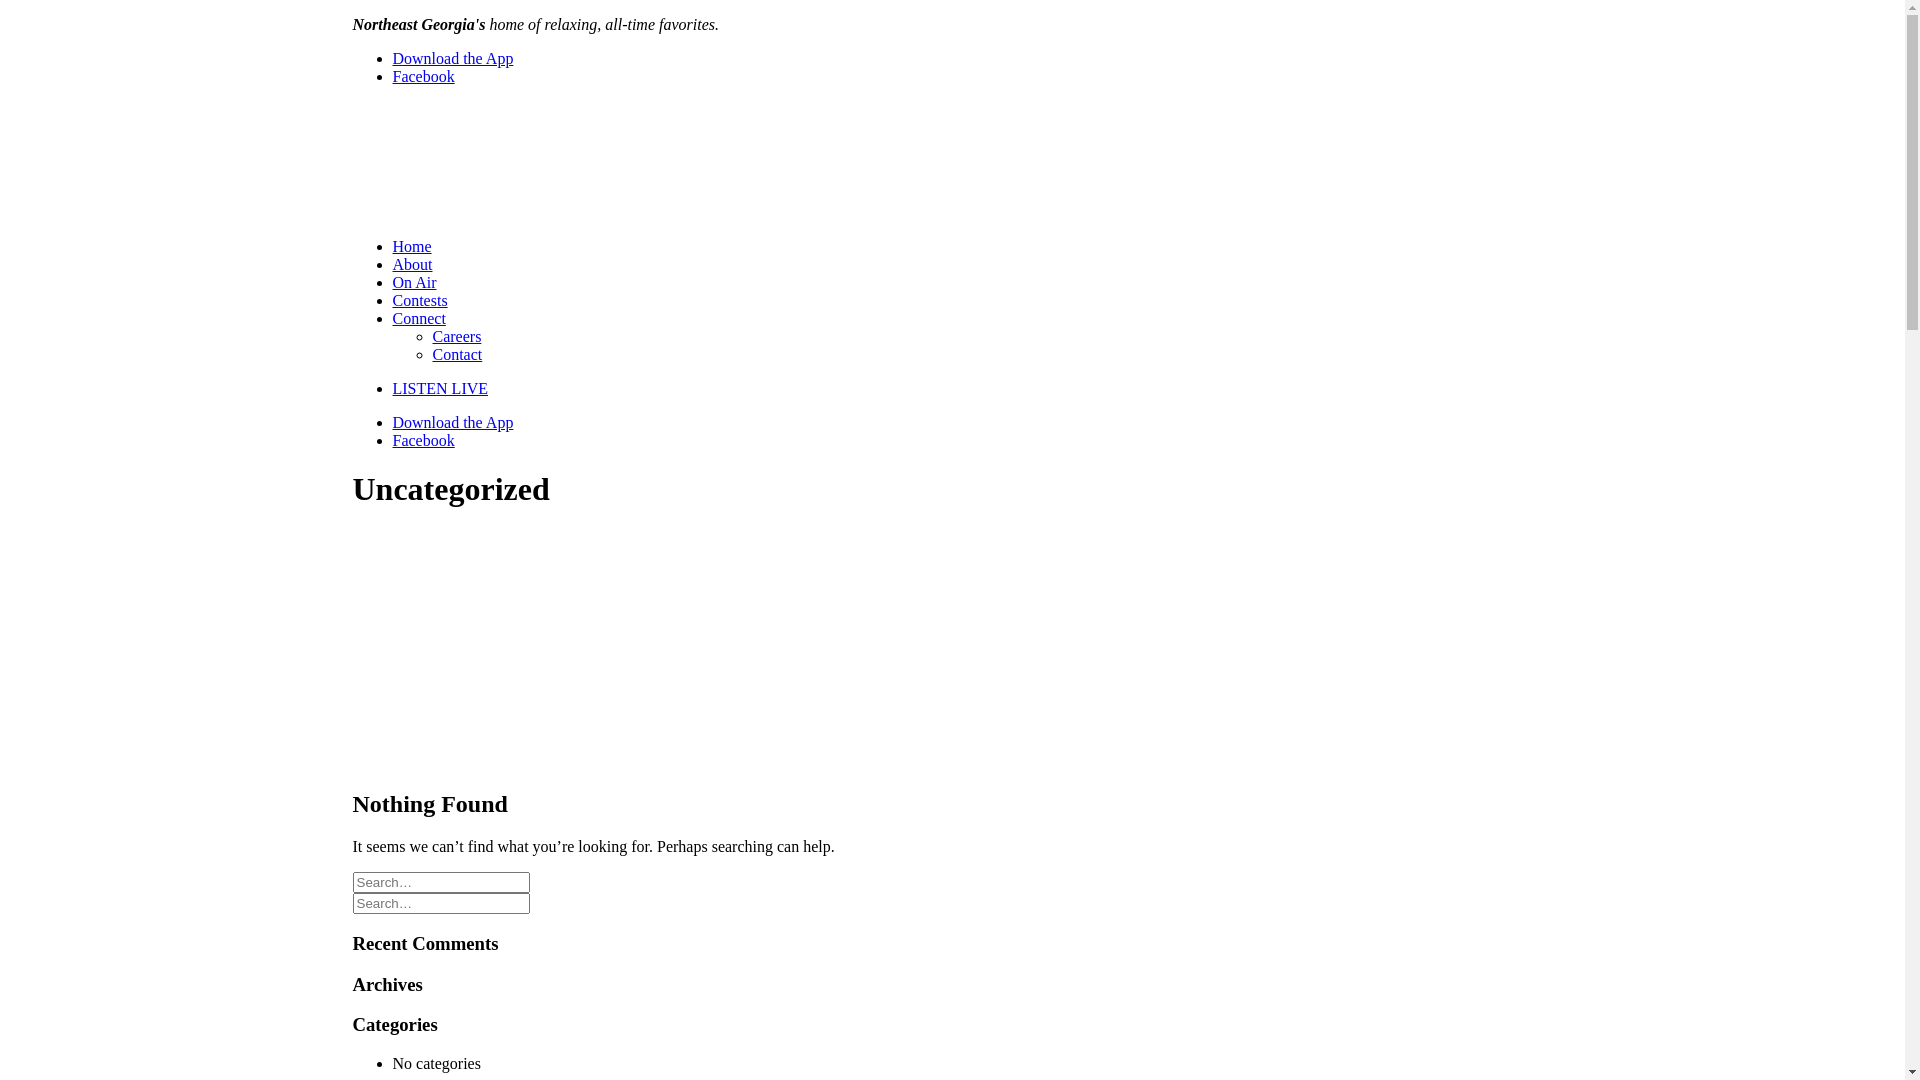  I want to click on Facebook, so click(423, 440).